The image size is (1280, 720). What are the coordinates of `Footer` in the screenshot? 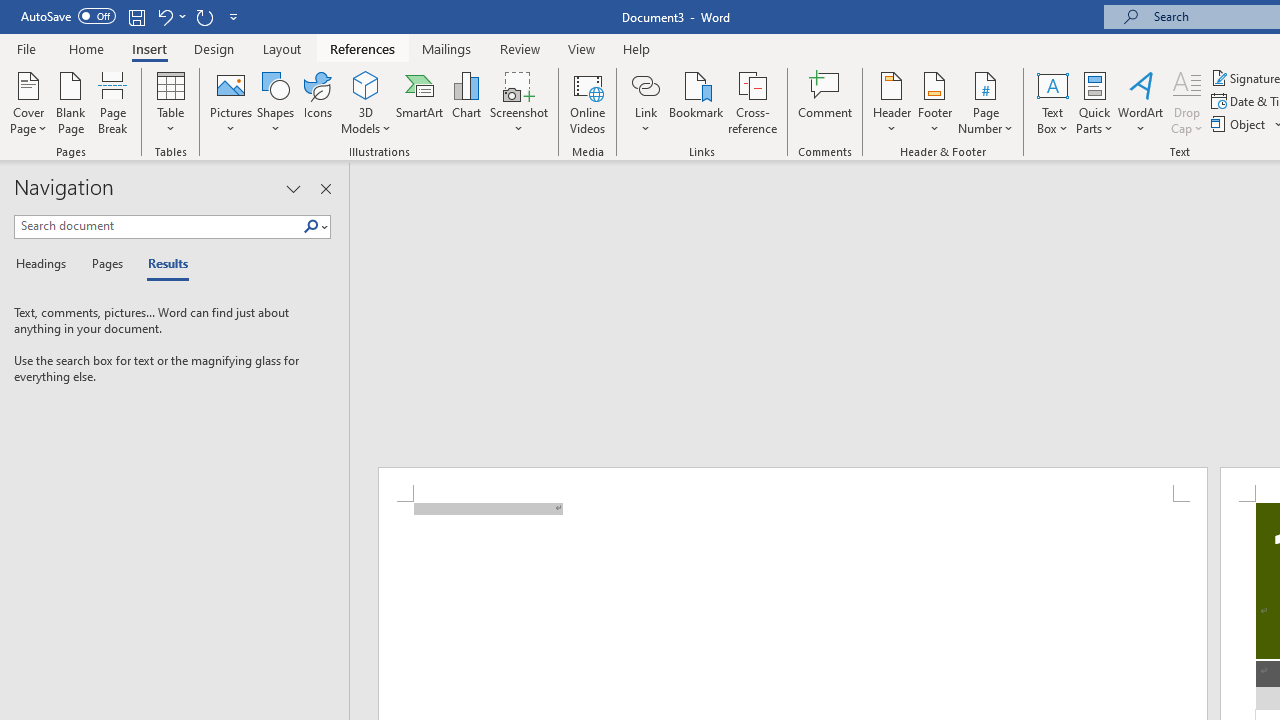 It's located at (934, 102).